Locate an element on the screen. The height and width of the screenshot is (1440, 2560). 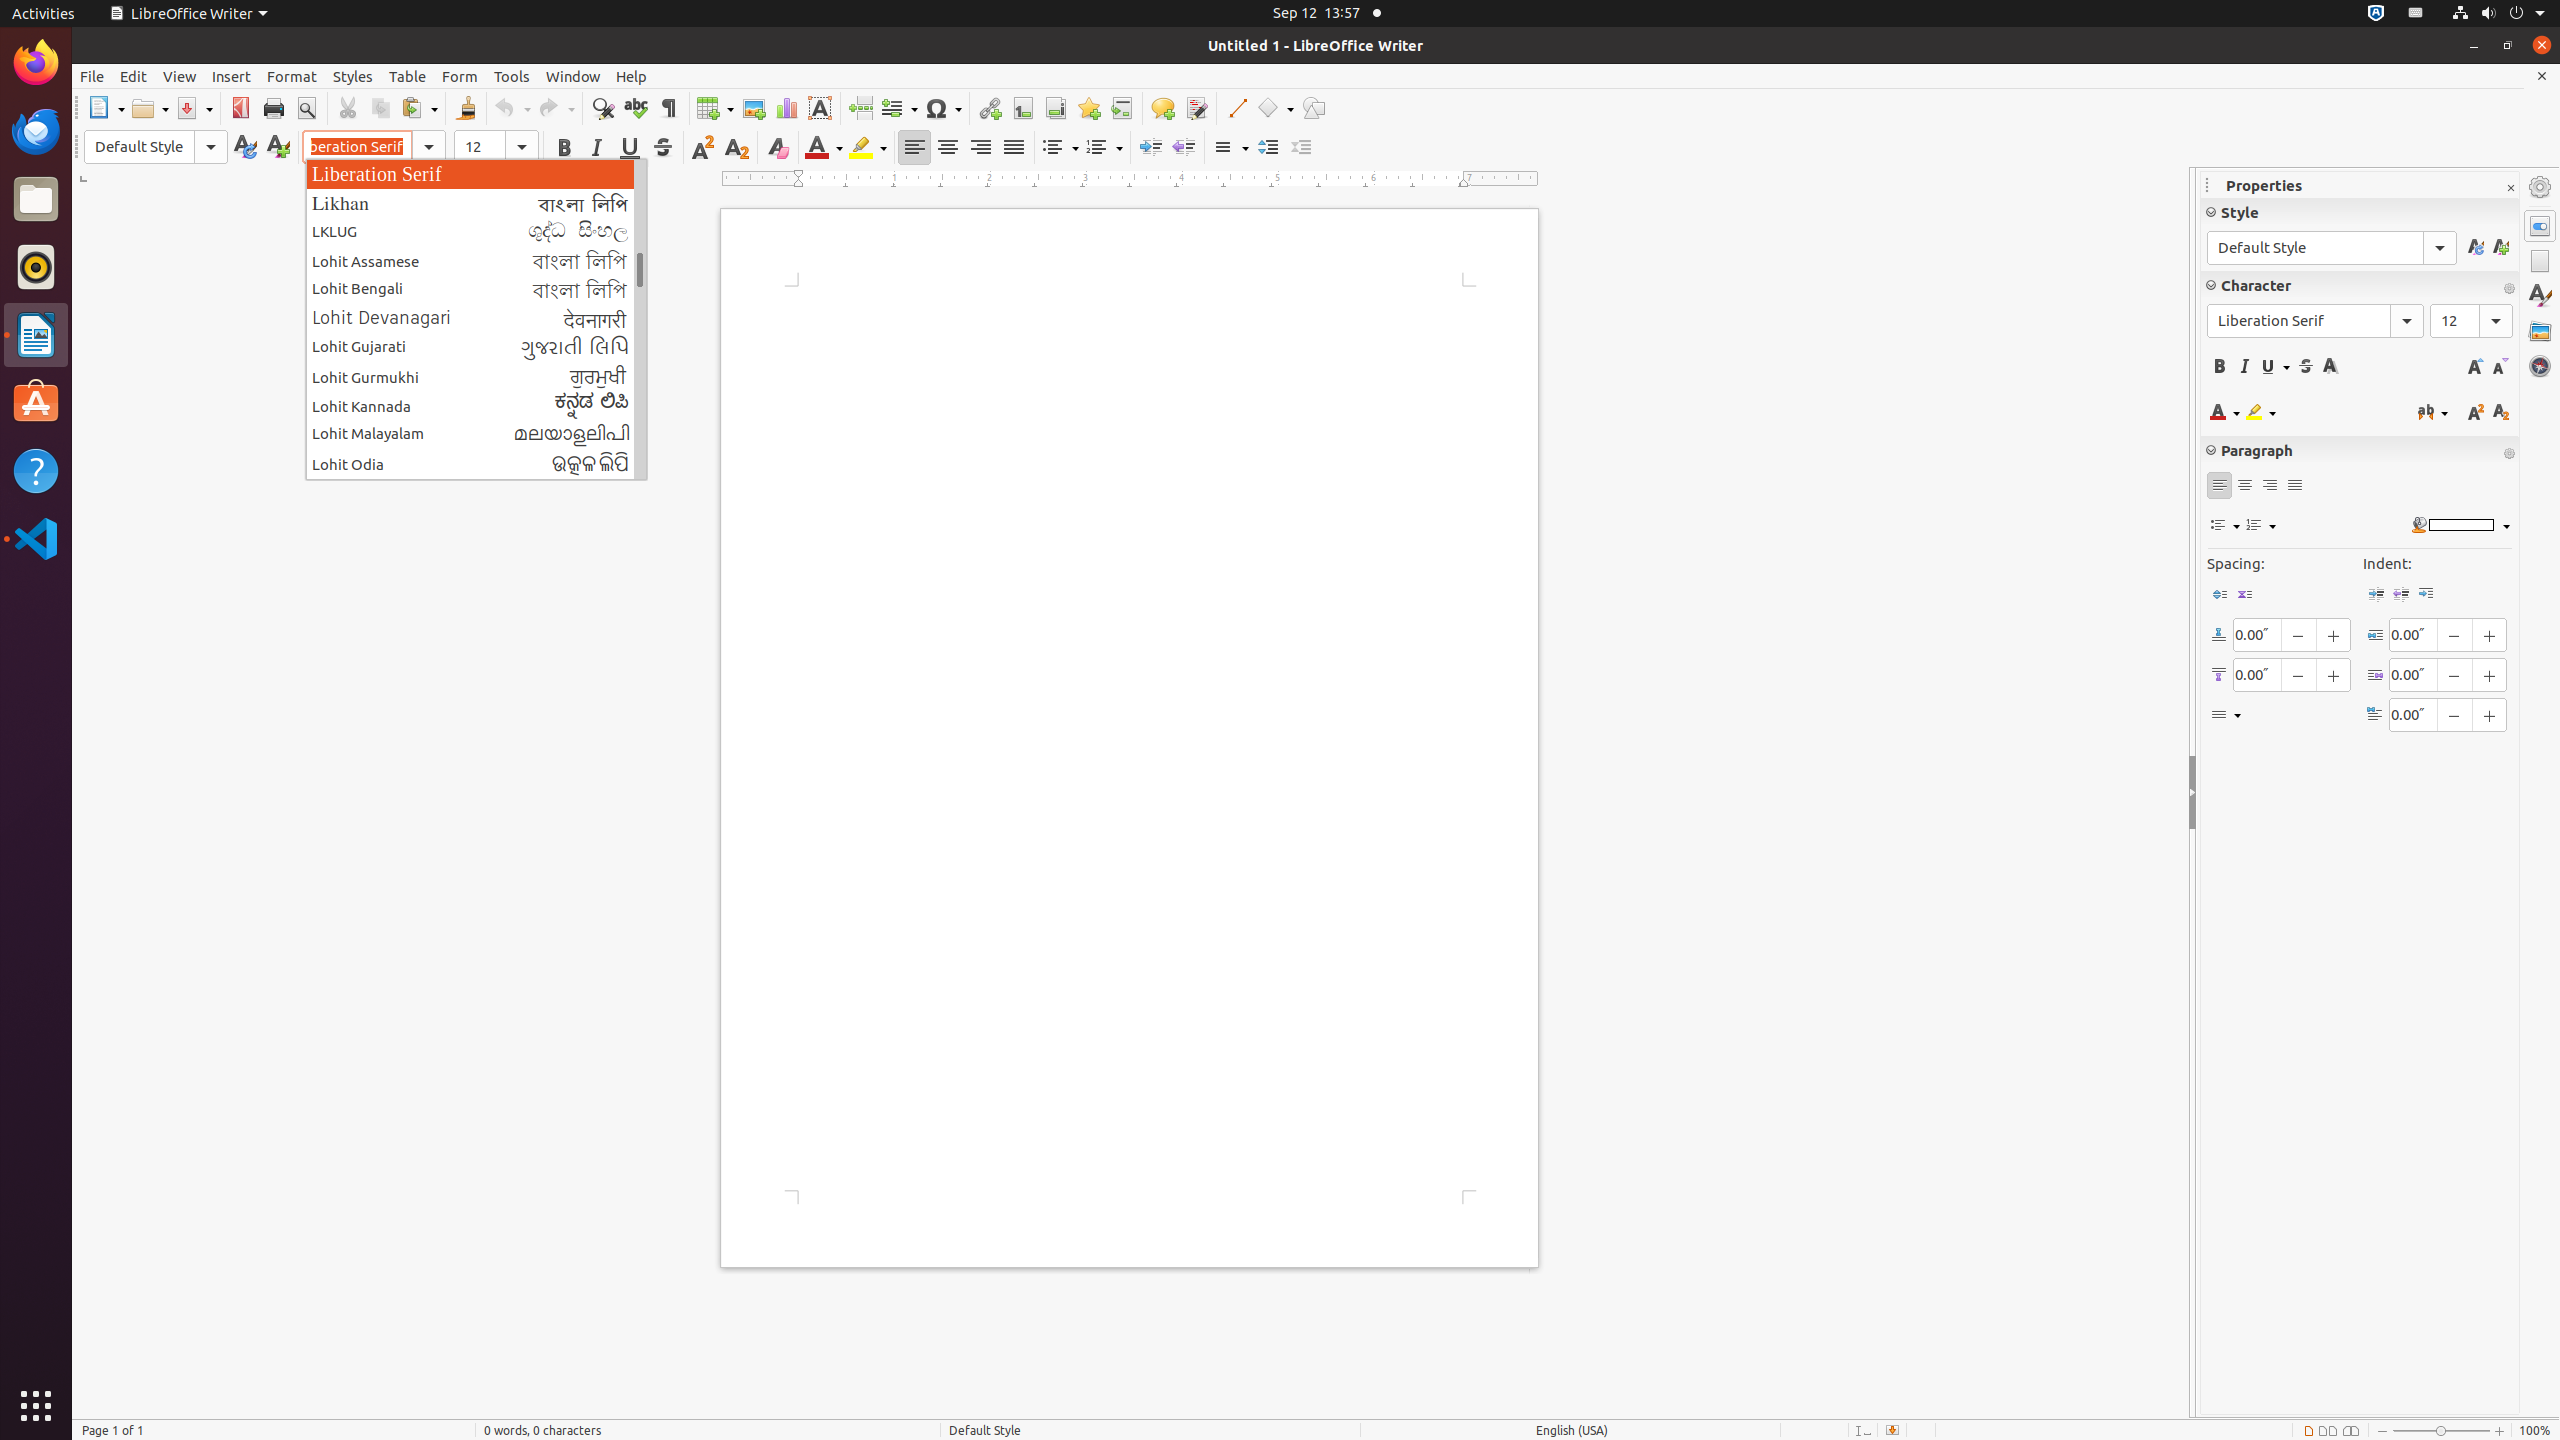
Properties is located at coordinates (2540, 226).